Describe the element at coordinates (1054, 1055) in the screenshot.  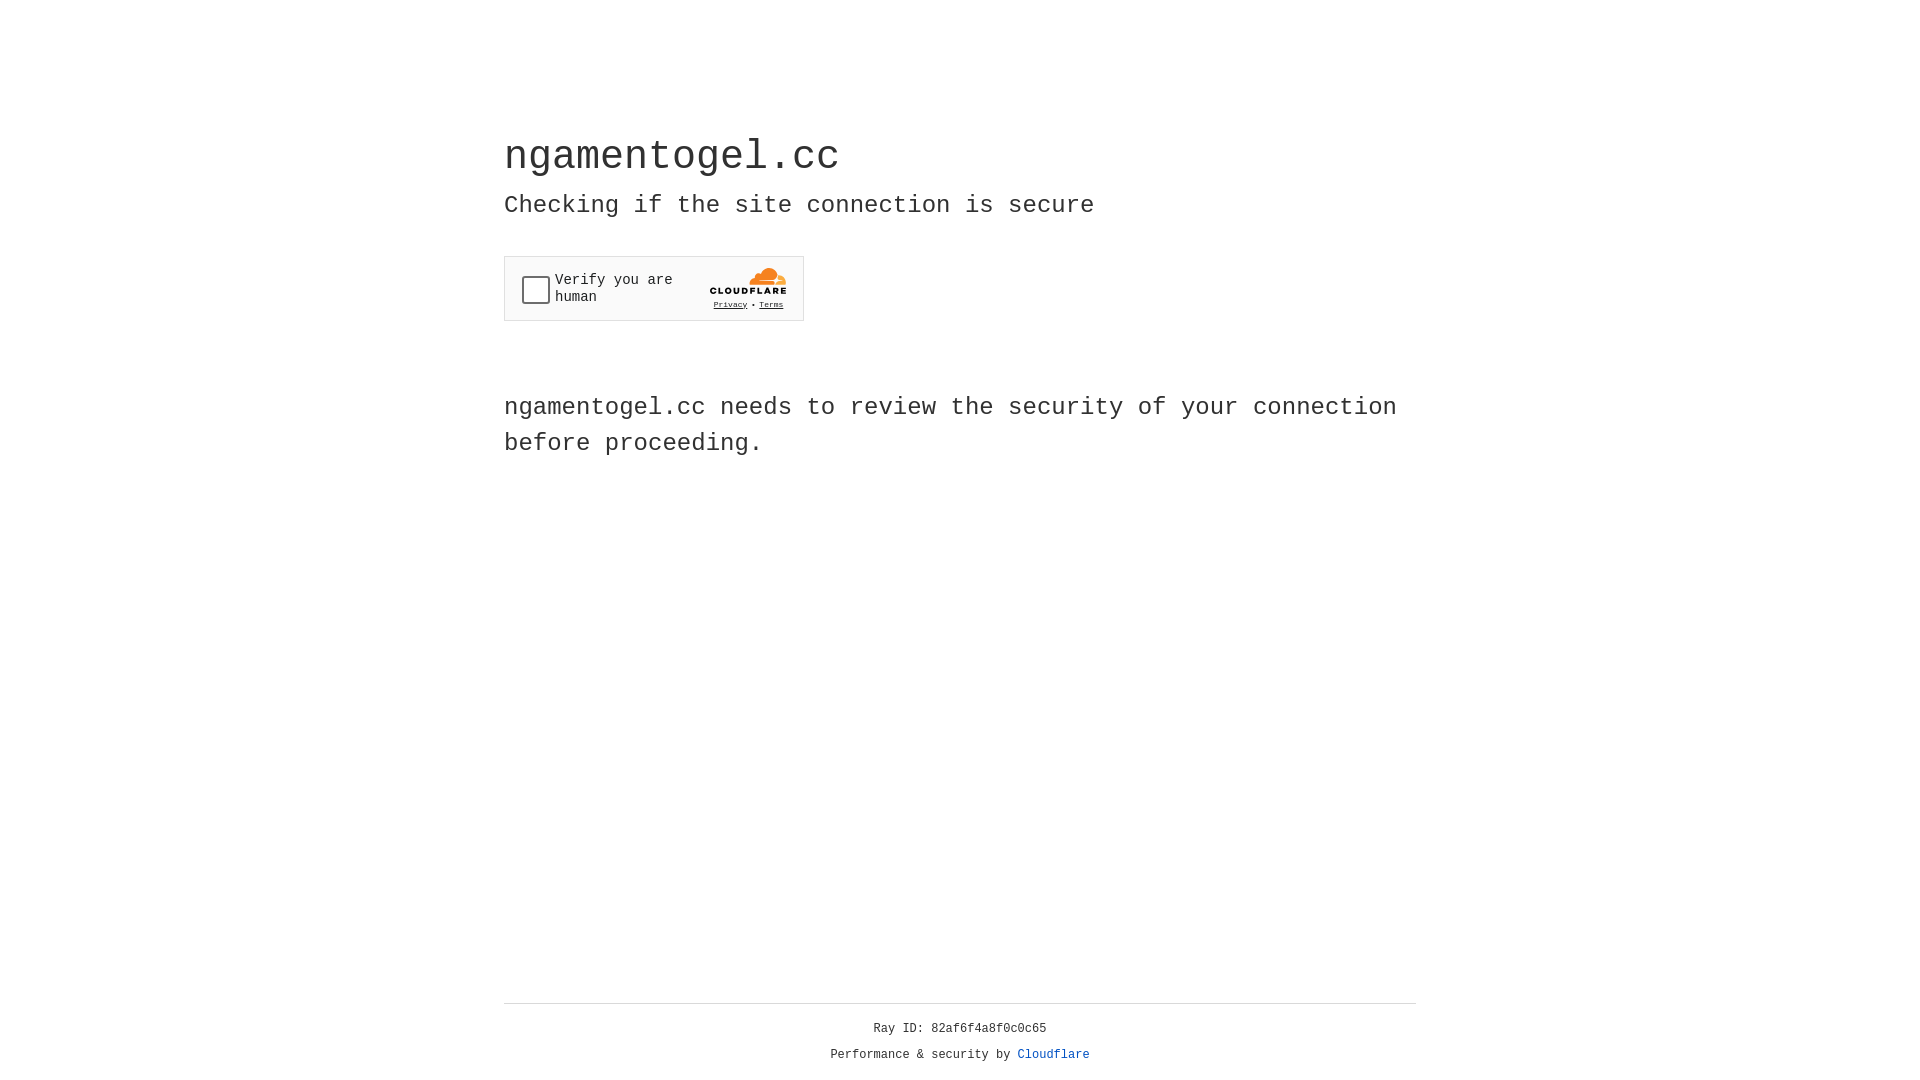
I see `Cloudflare` at that location.